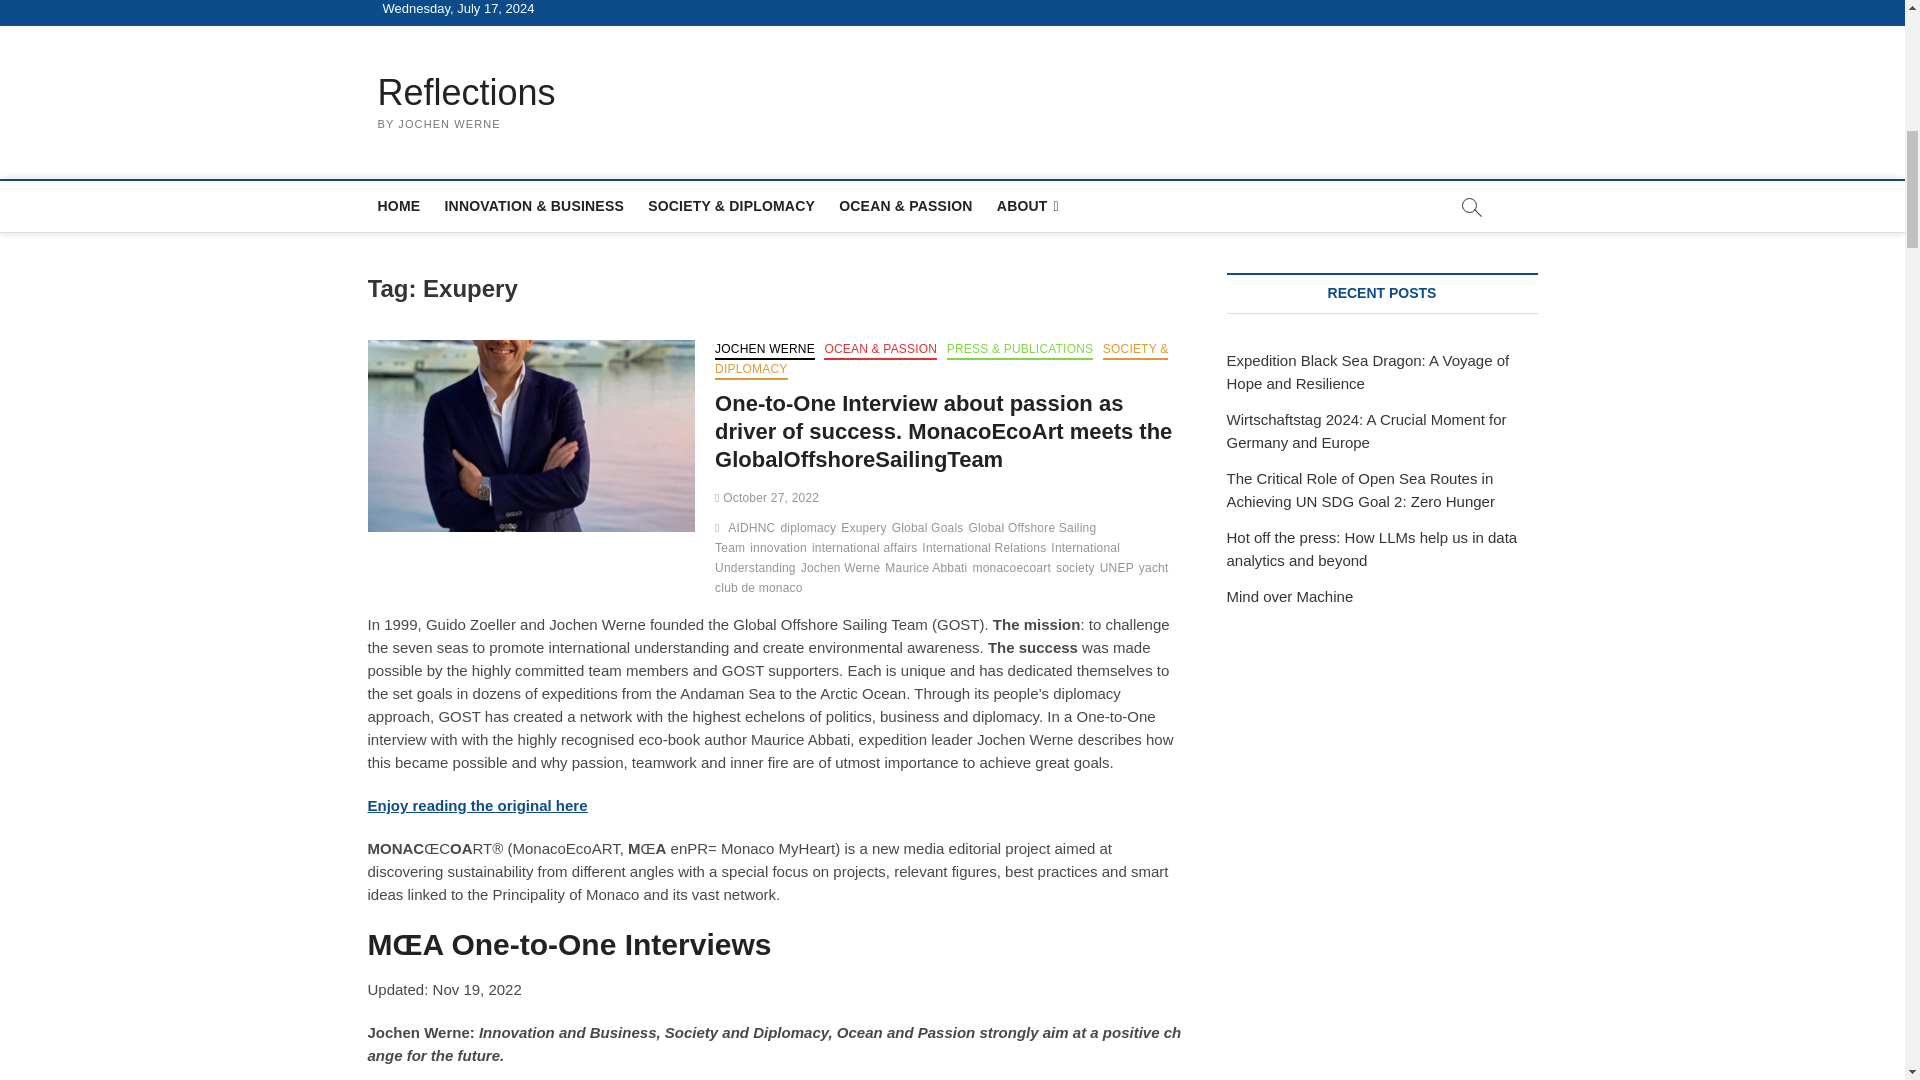 This screenshot has width=1920, height=1080. Describe the element at coordinates (930, 530) in the screenshot. I see `Global Goals` at that location.